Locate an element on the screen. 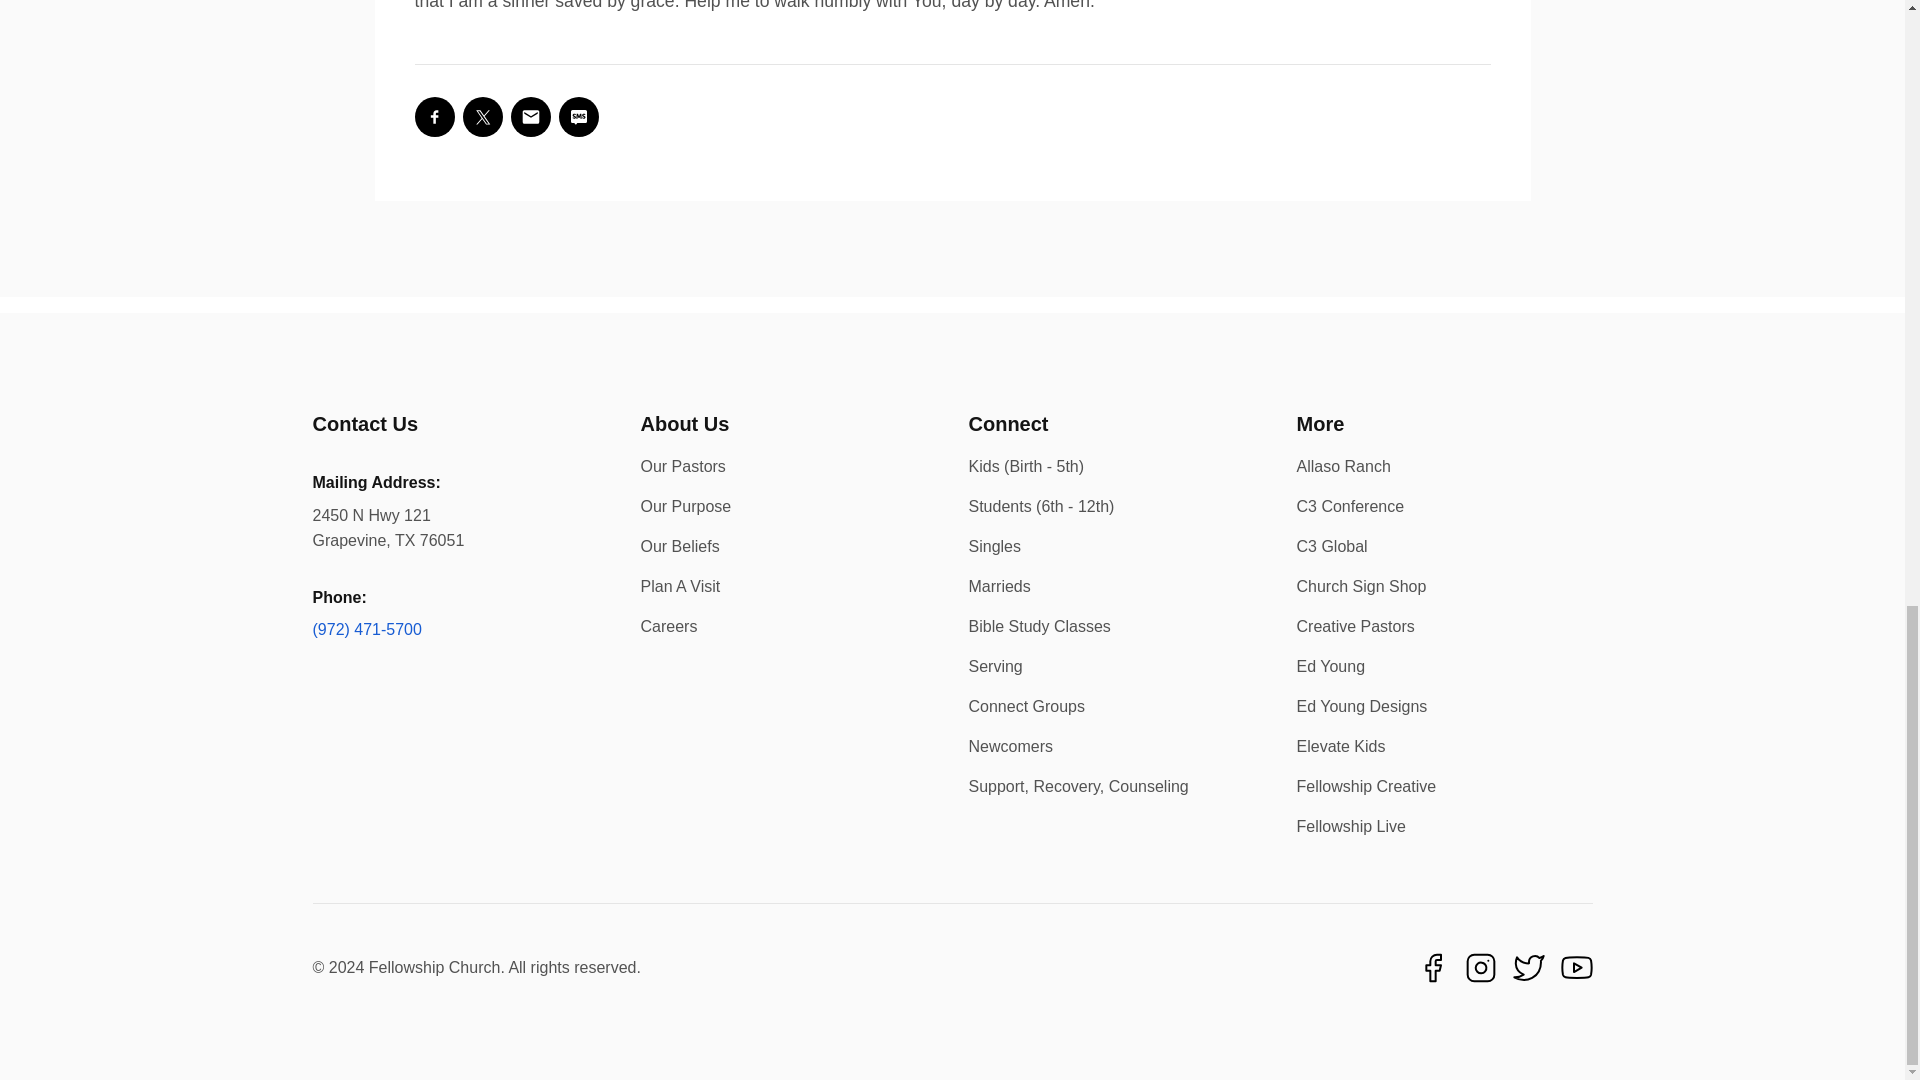  Allaso Ranch is located at coordinates (1343, 466).